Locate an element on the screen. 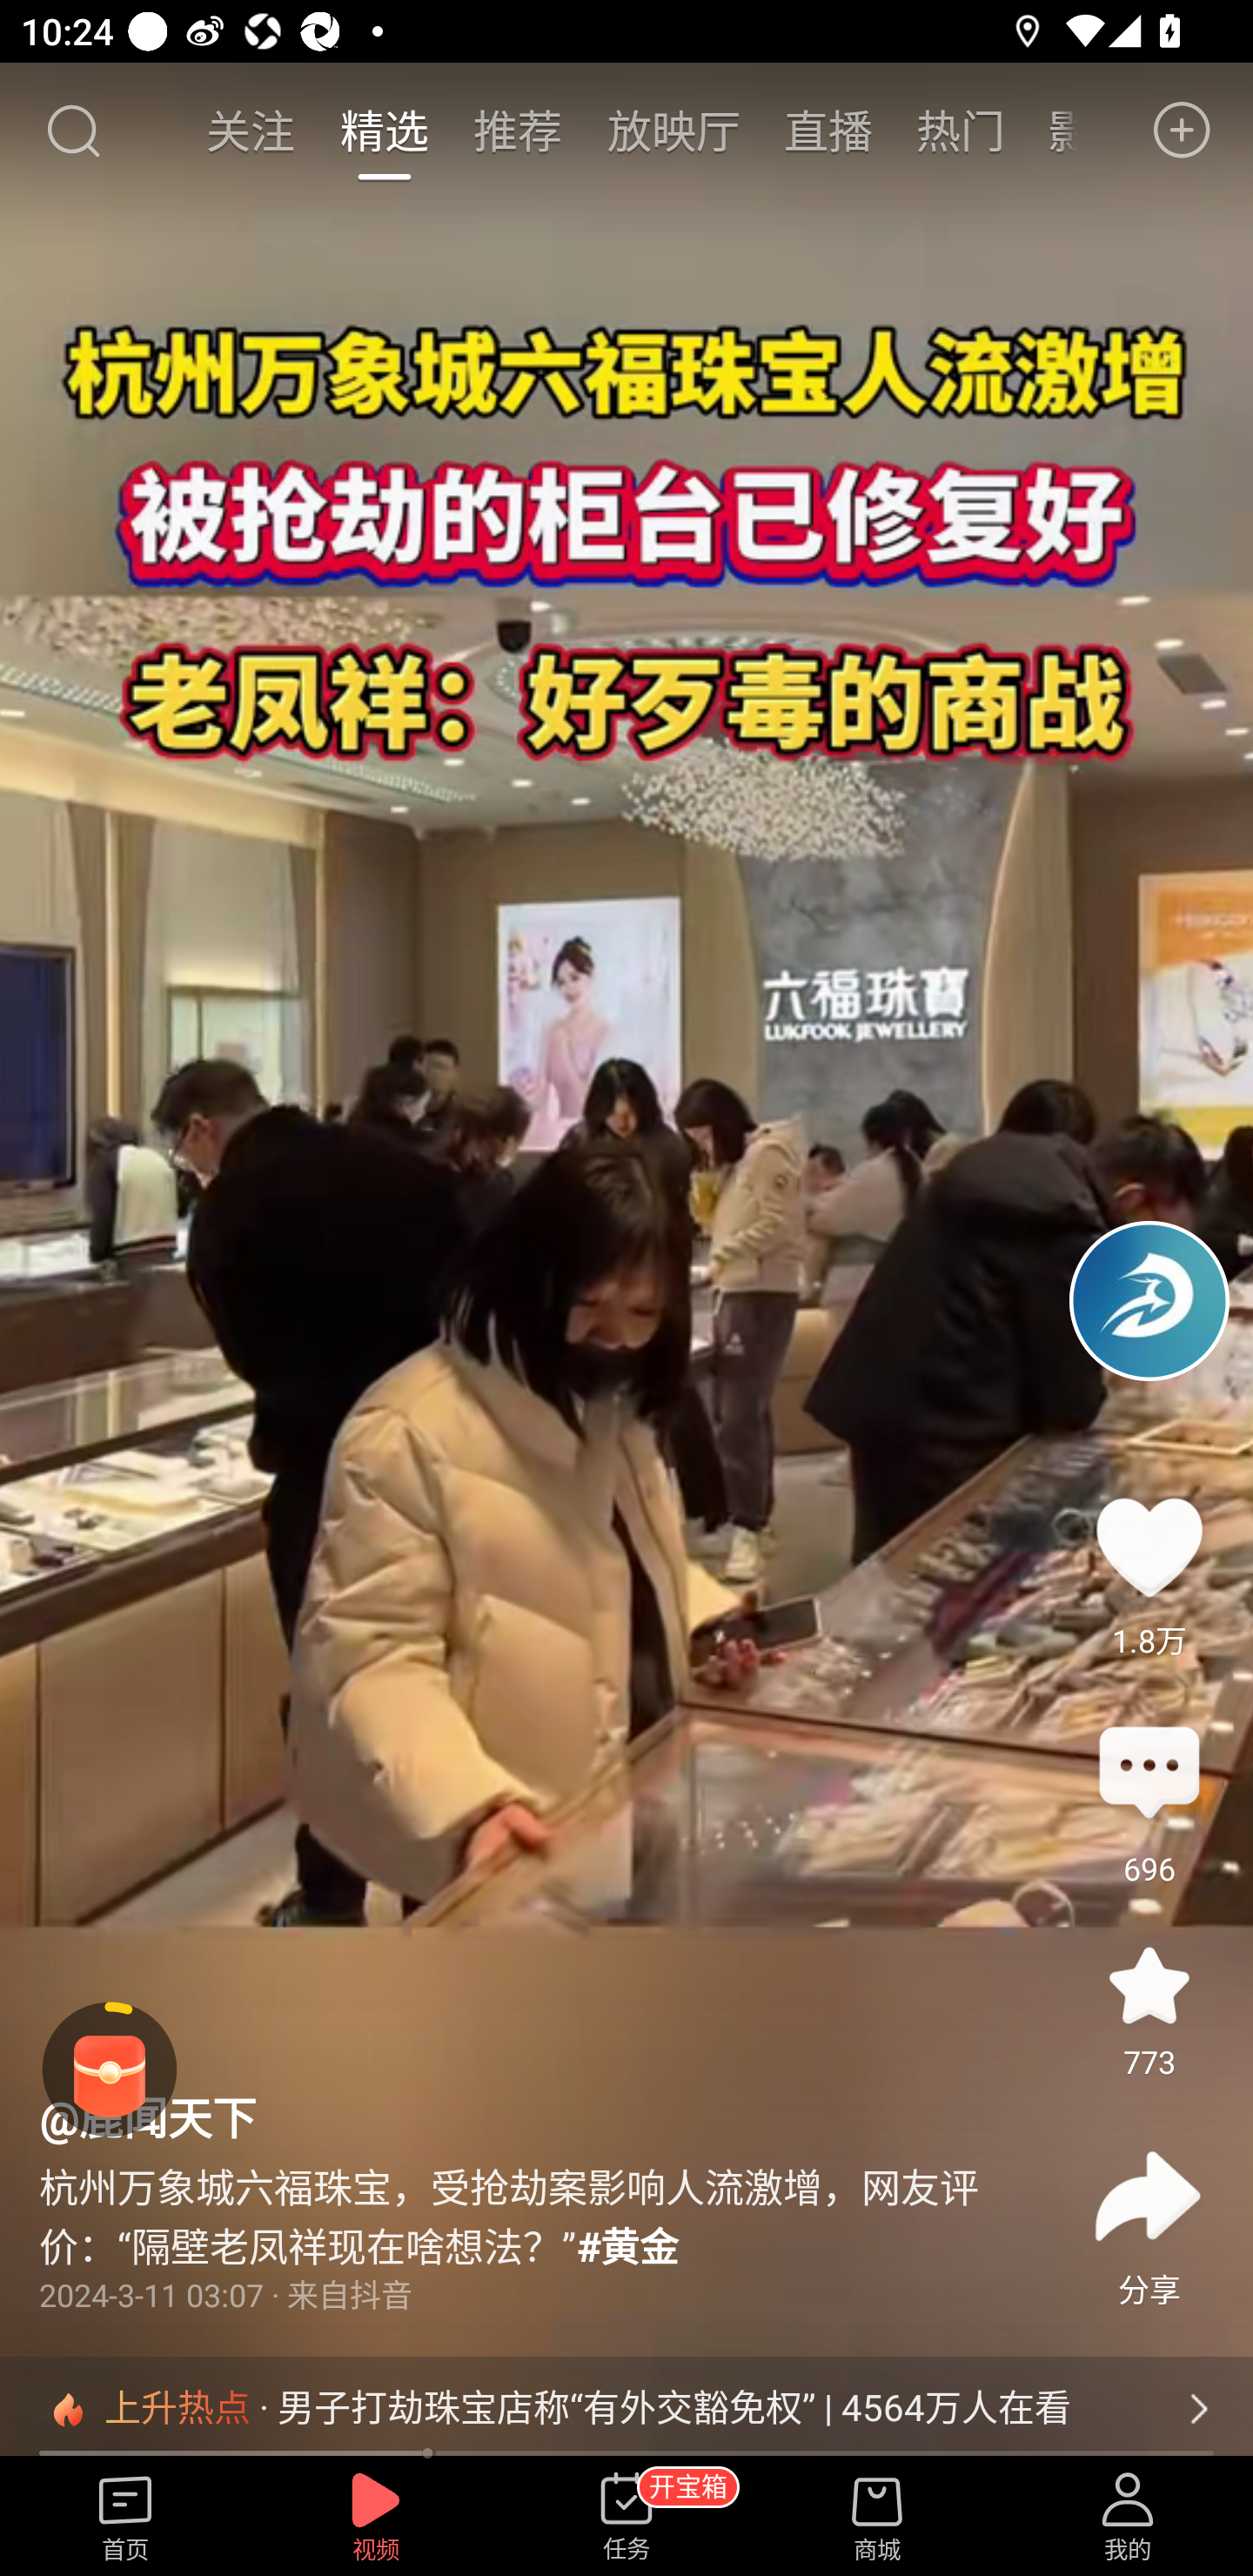 Image resolution: width=1253 pixels, height=2576 pixels. 评论696 评论 696 is located at coordinates (1149, 1774).